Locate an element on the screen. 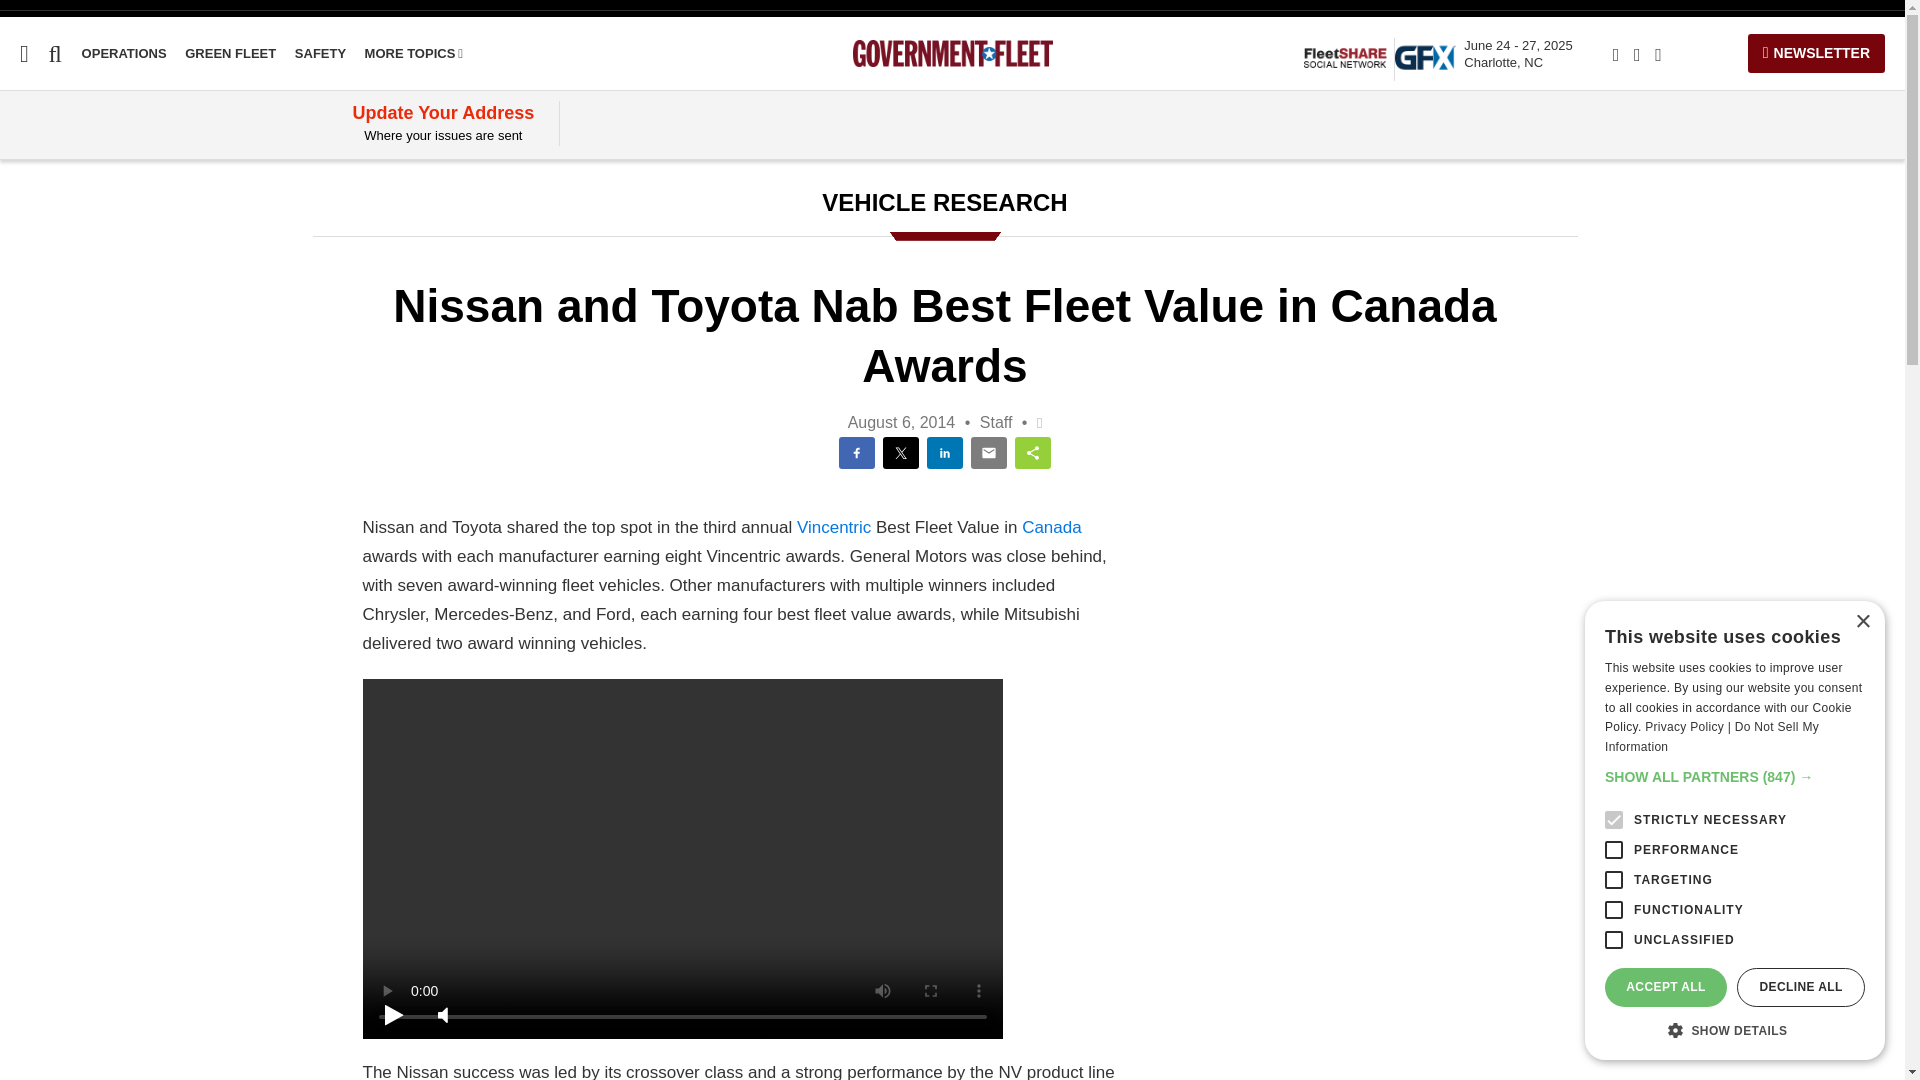 Image resolution: width=1920 pixels, height=1080 pixels. Fuel is located at coordinates (15, 258).